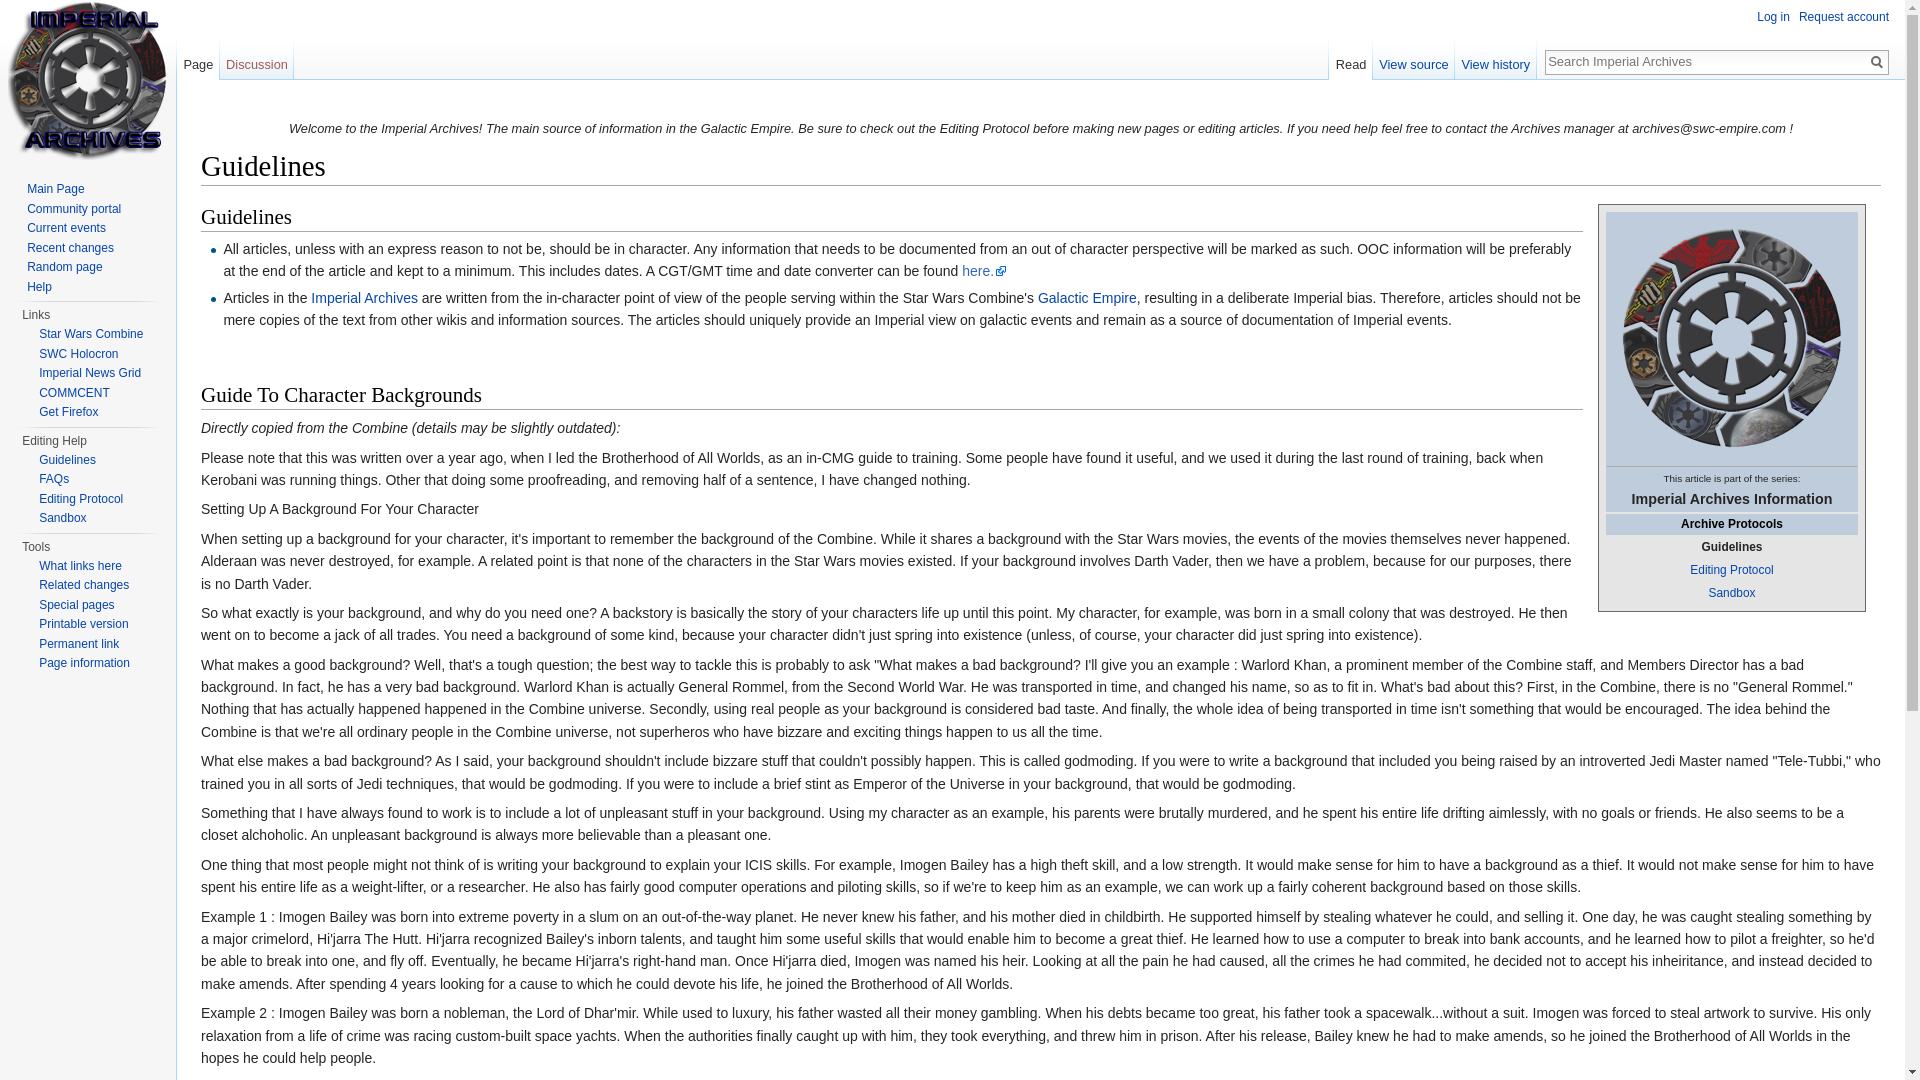  What do you see at coordinates (1087, 298) in the screenshot?
I see `Galactic Empire` at bounding box center [1087, 298].